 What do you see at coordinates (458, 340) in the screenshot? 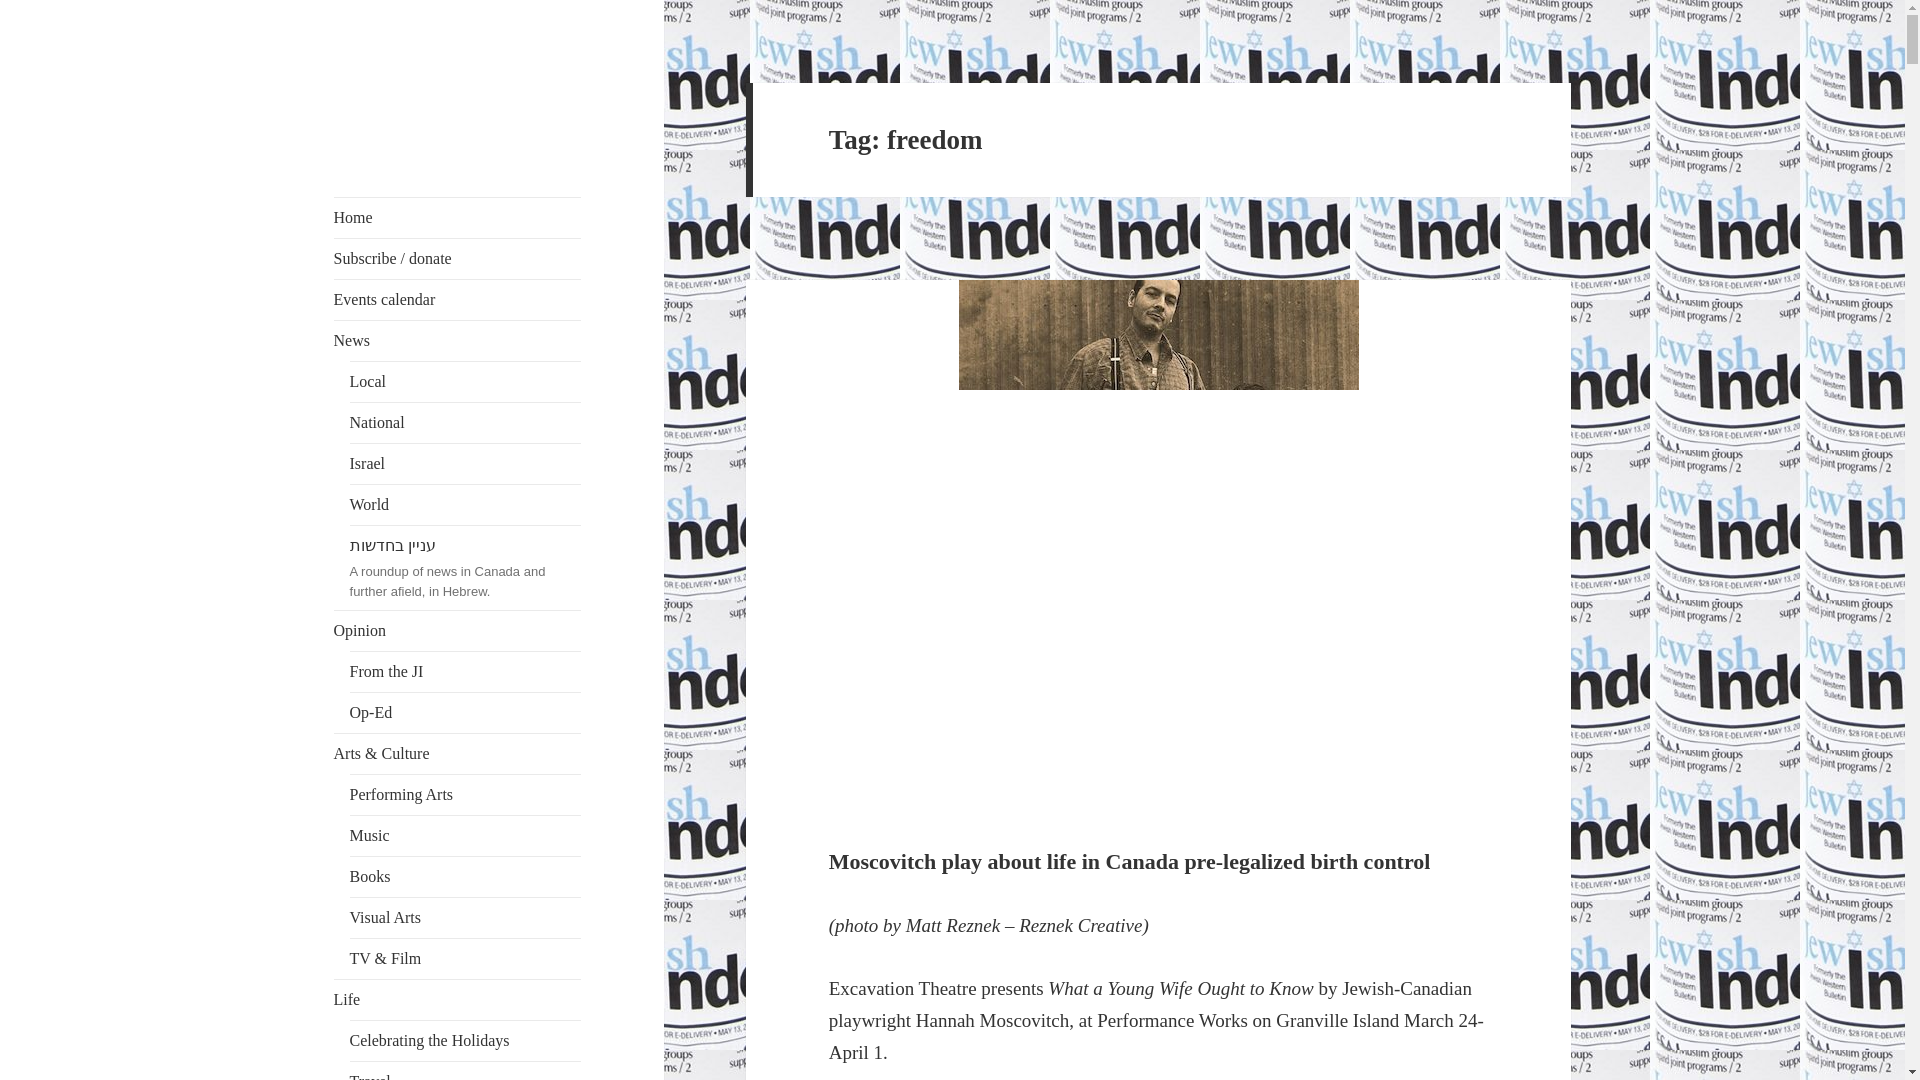
I see `News` at bounding box center [458, 340].